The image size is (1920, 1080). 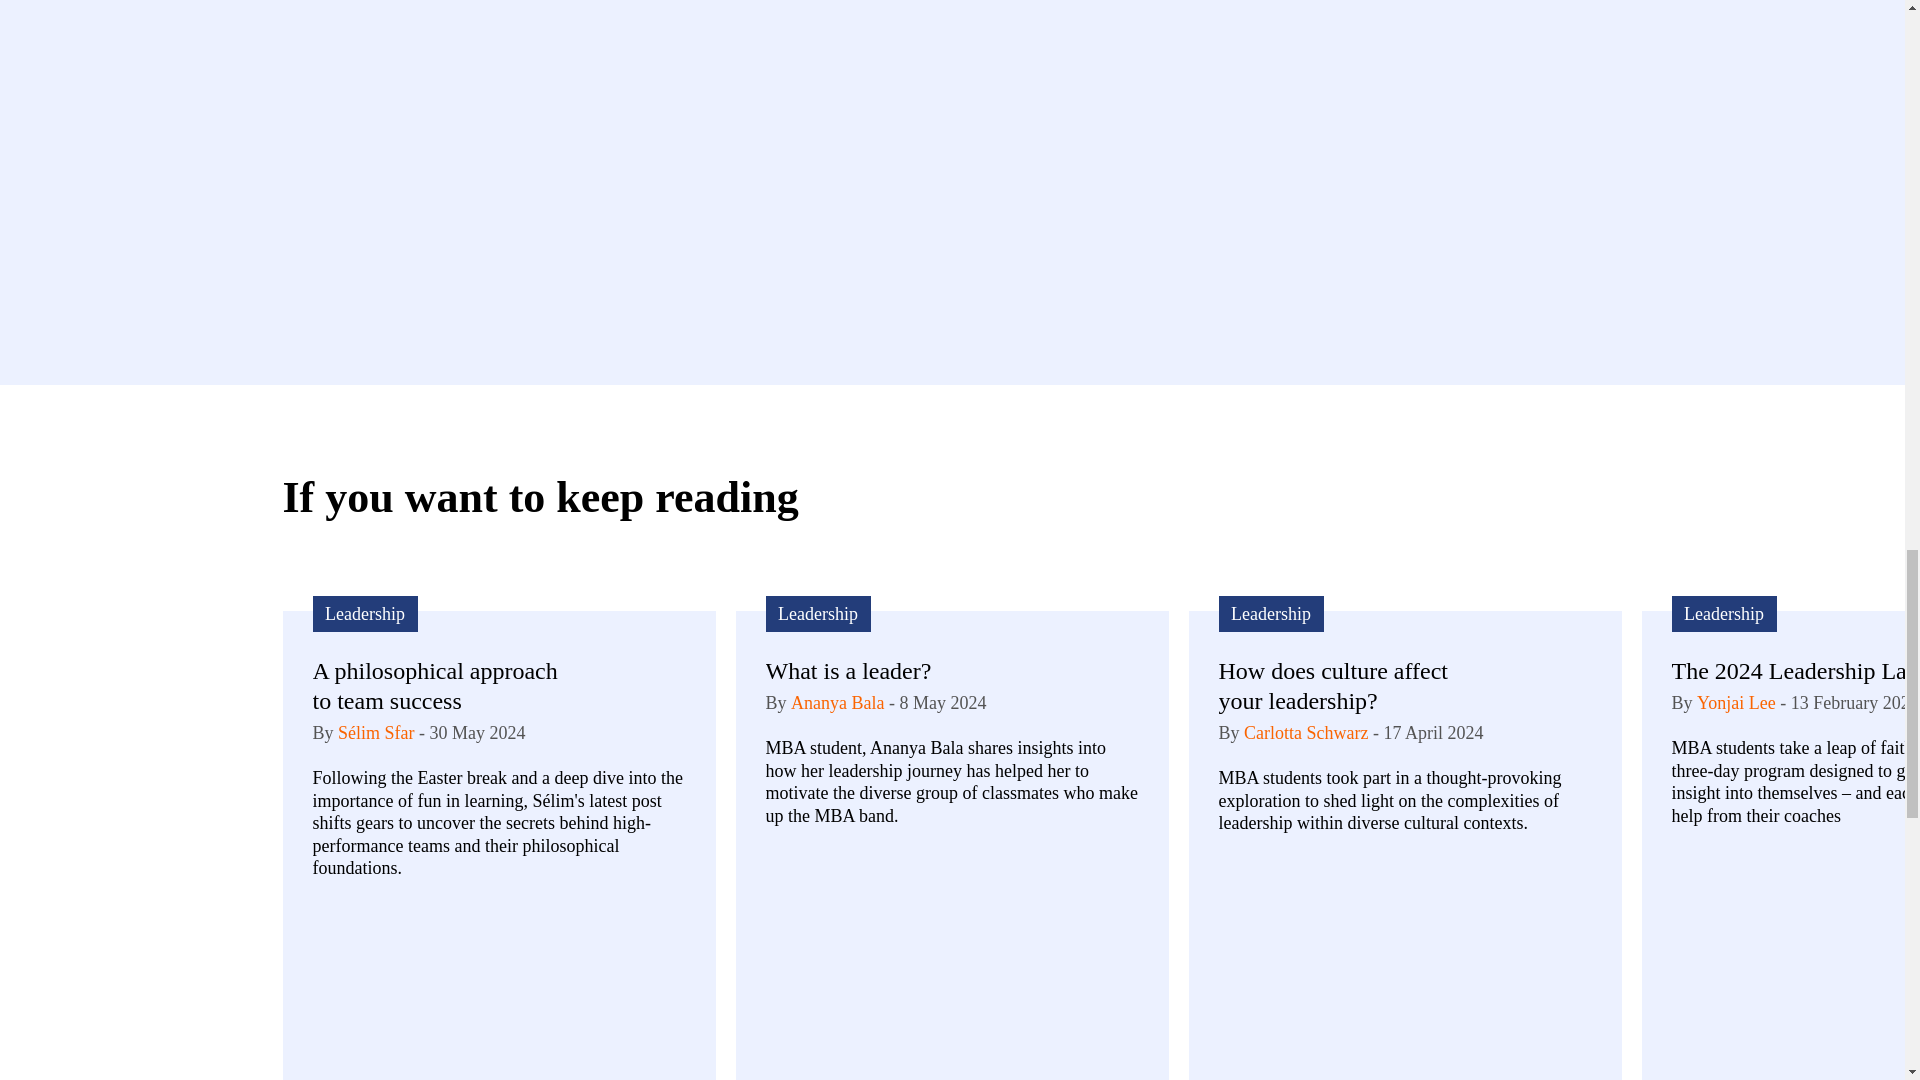 What do you see at coordinates (896, 670) in the screenshot?
I see `What is a leader?` at bounding box center [896, 670].